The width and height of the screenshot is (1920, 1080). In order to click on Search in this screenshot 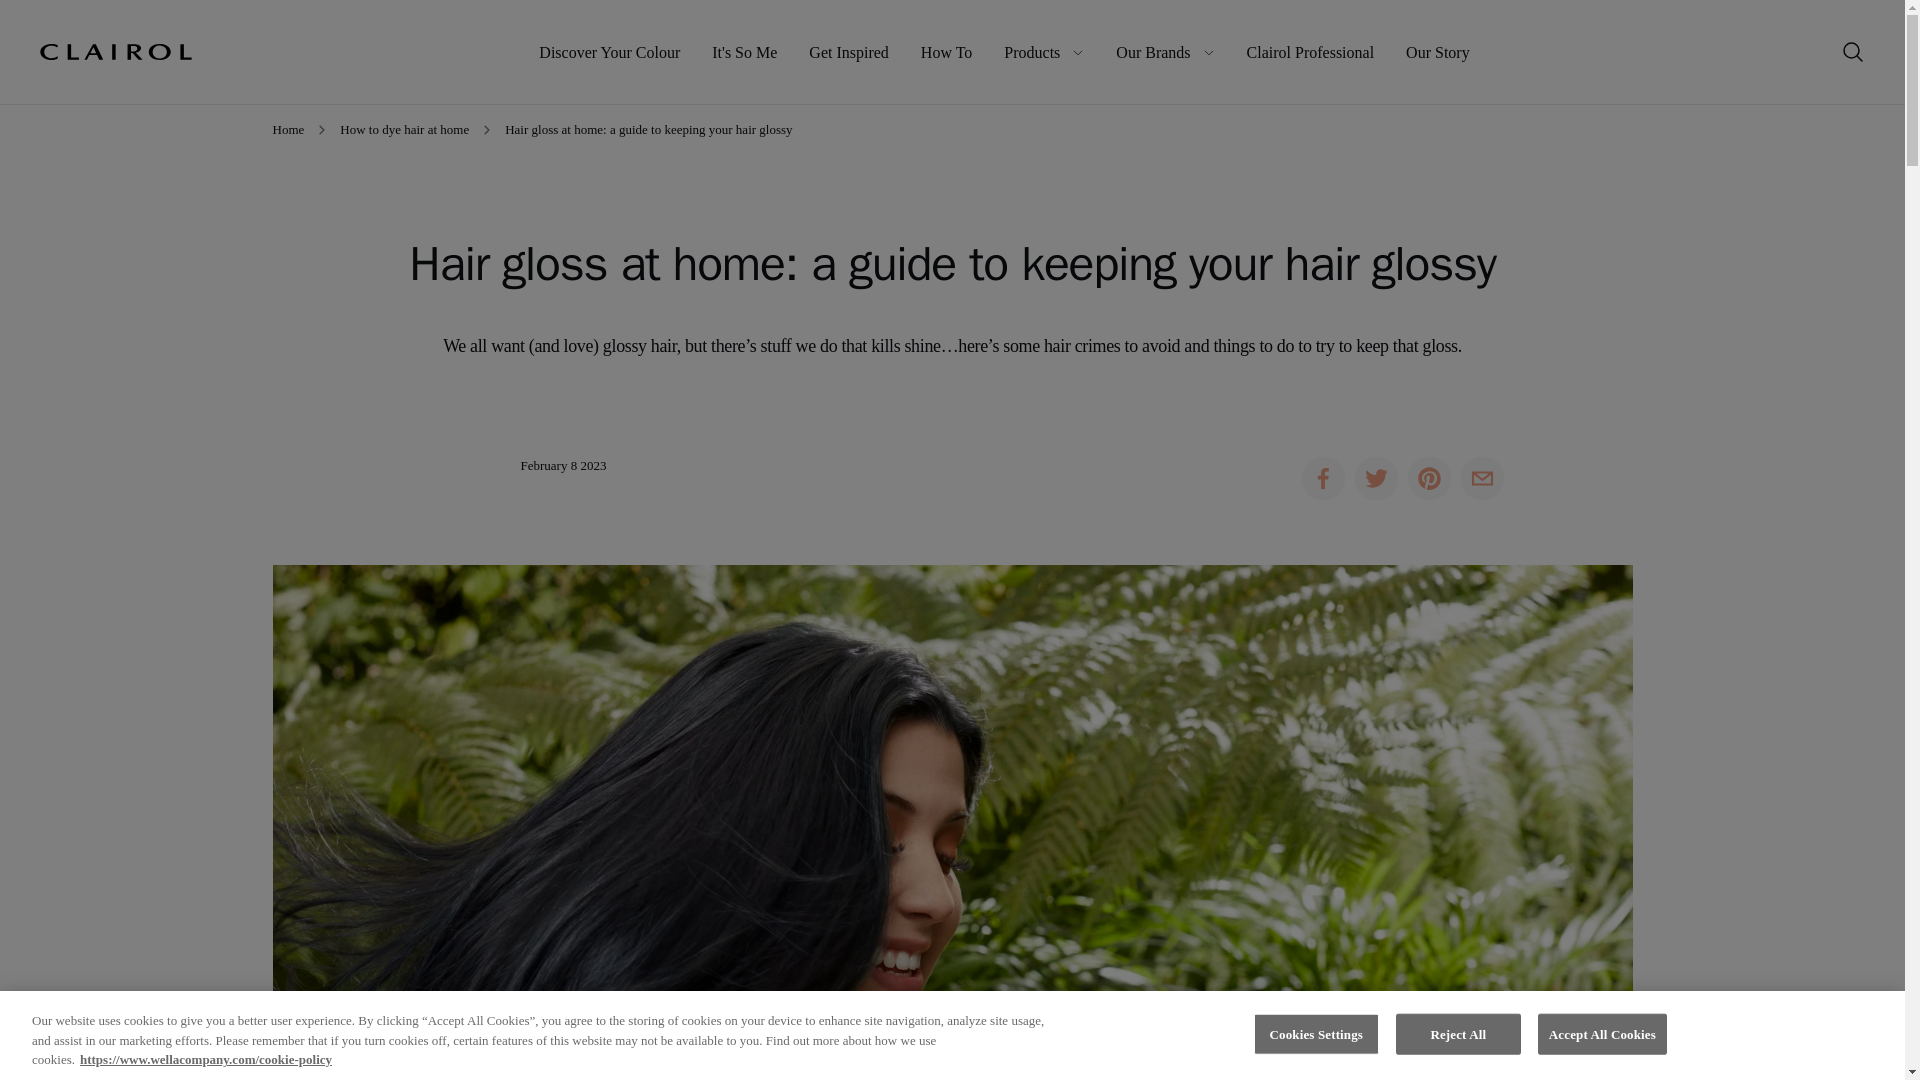, I will do `click(1853, 52)`.